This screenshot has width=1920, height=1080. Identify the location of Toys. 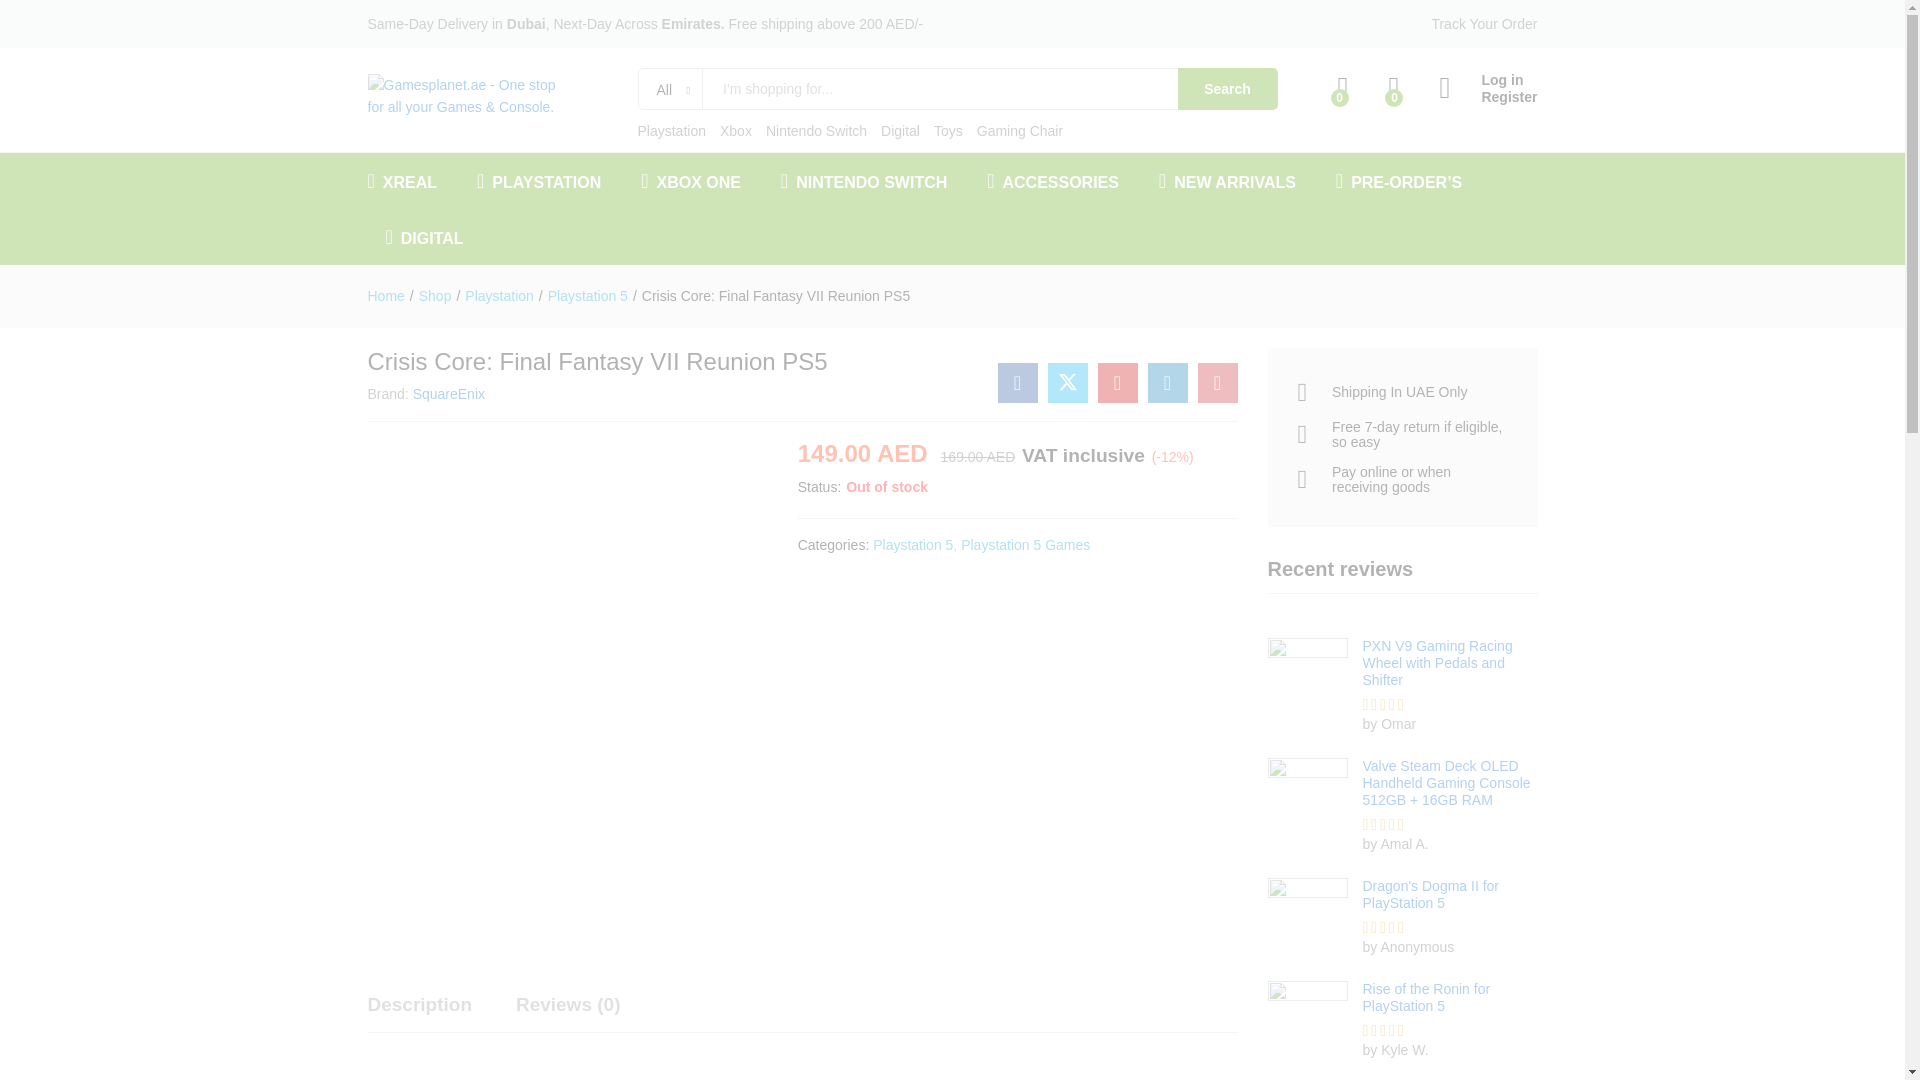
(948, 131).